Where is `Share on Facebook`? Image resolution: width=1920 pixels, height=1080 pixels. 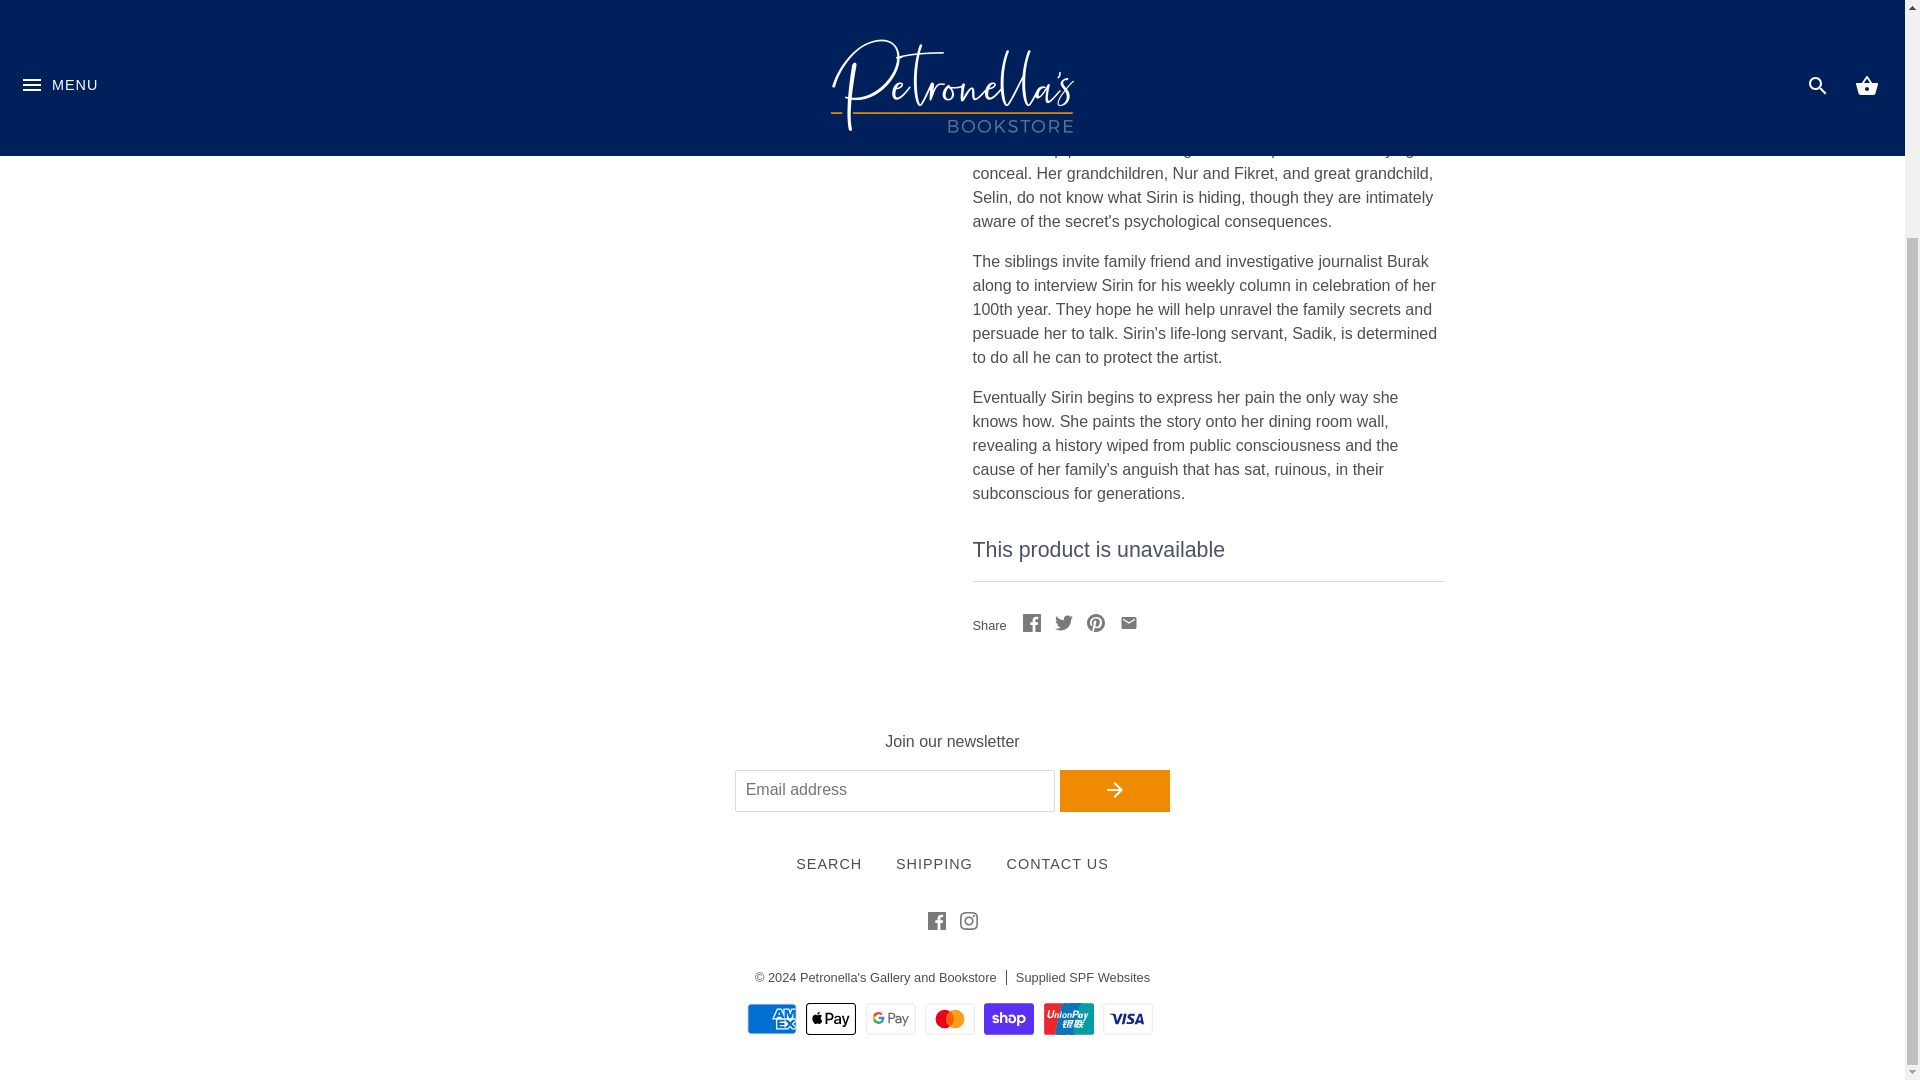
Share on Facebook is located at coordinates (1030, 626).